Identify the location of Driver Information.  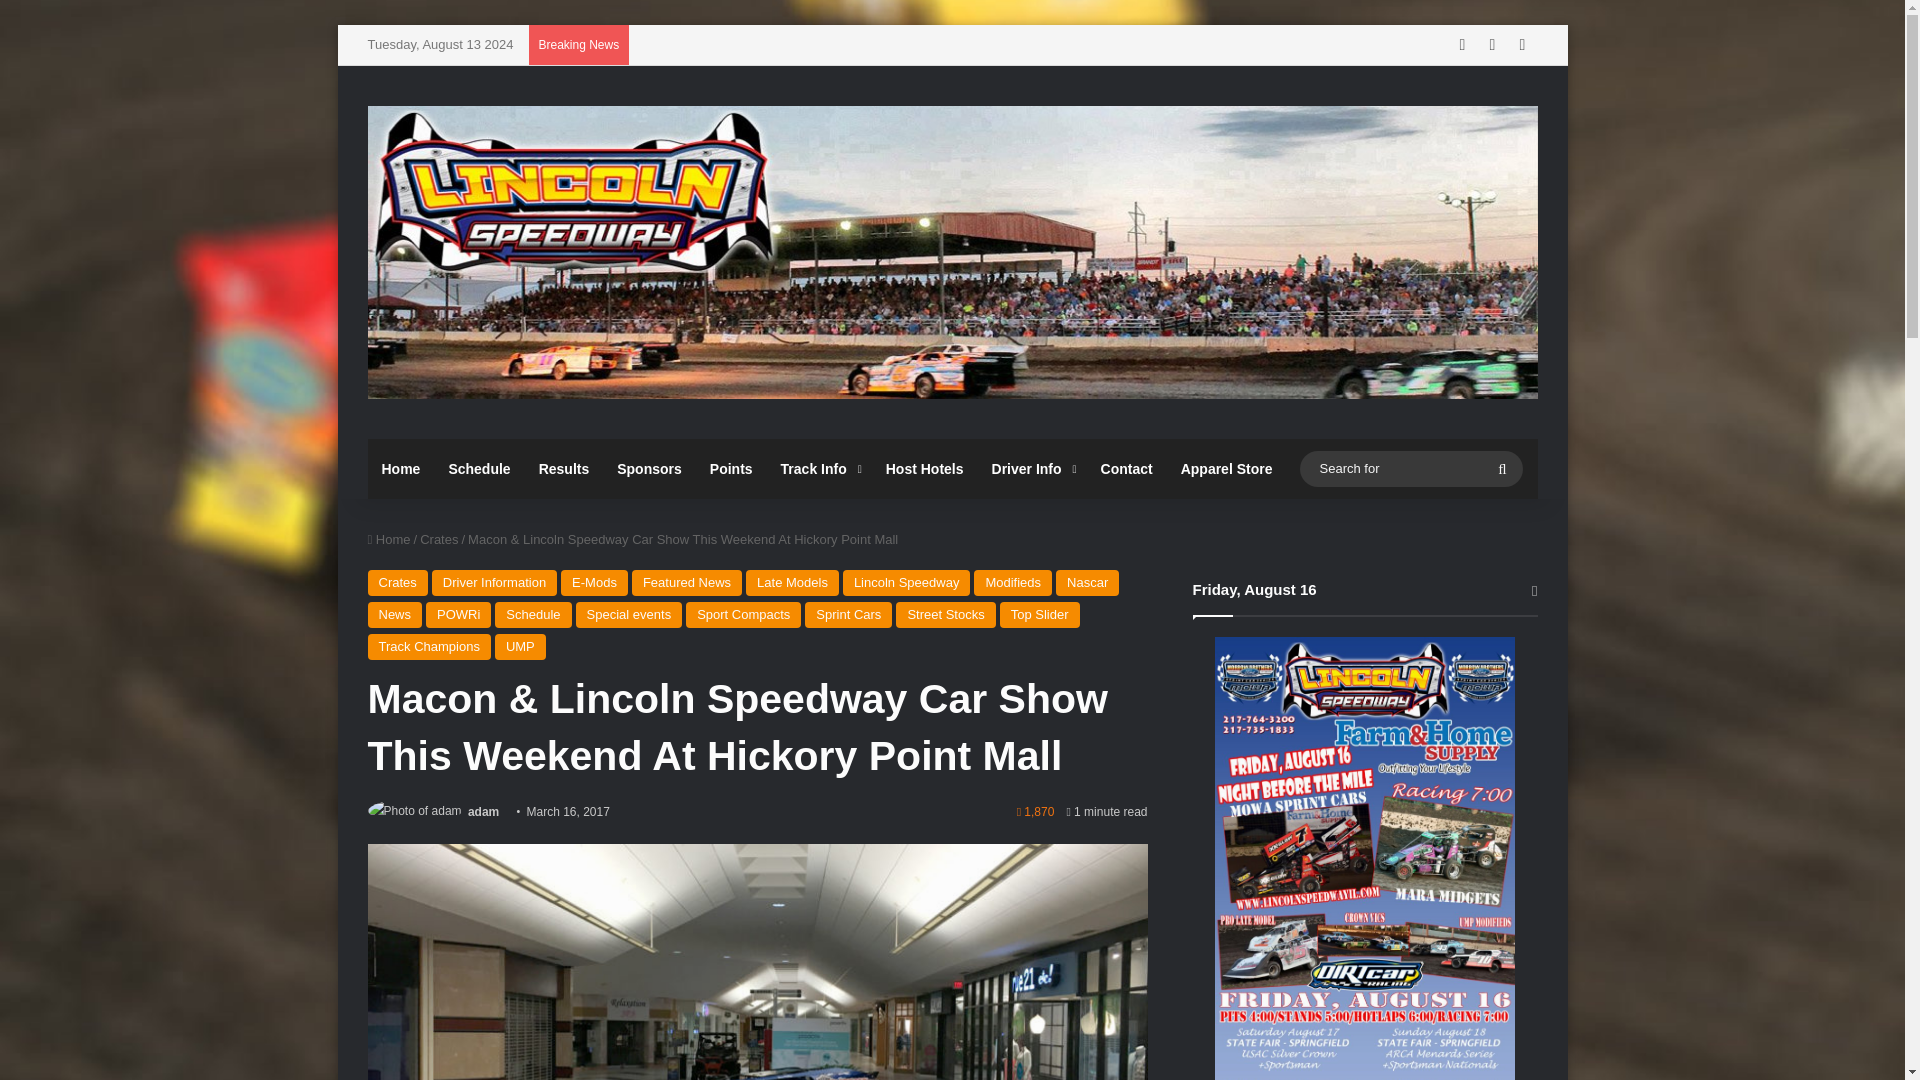
(494, 583).